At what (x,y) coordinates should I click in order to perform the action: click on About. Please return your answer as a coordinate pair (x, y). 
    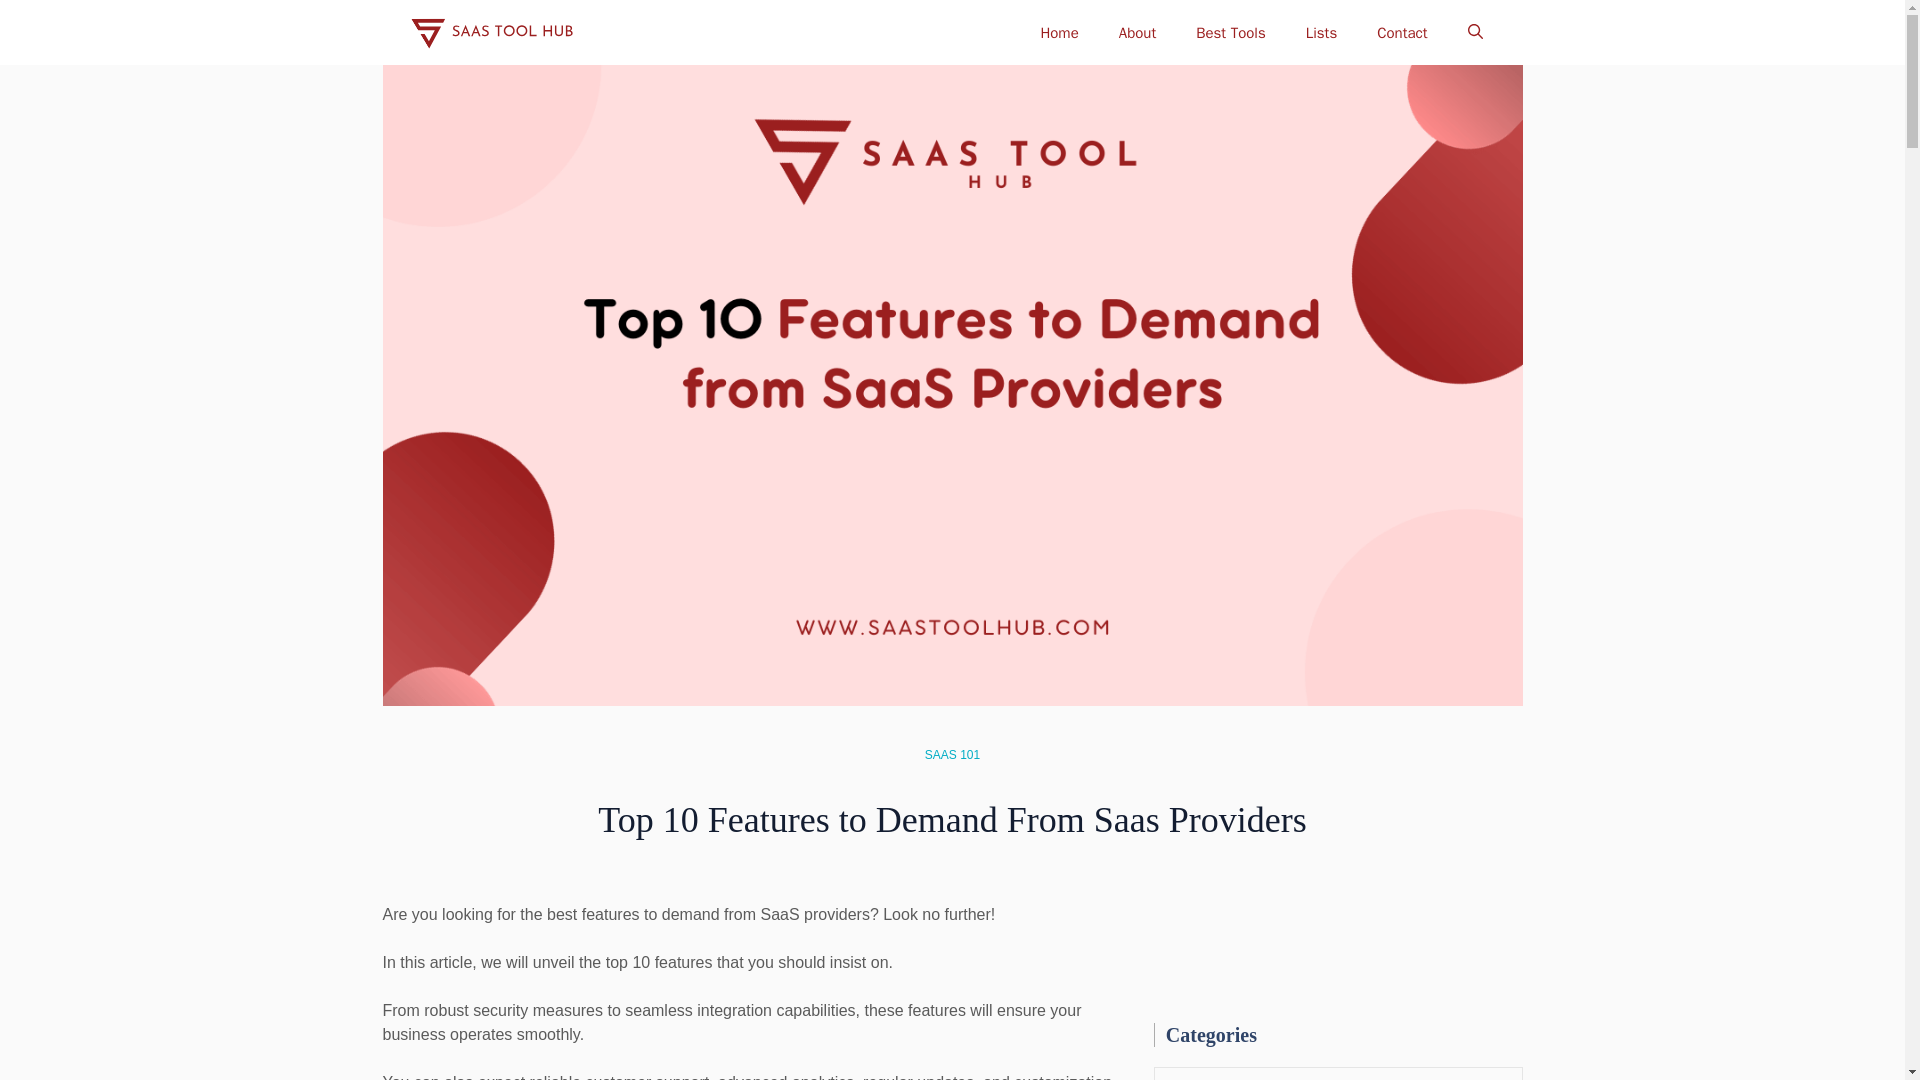
    Looking at the image, I should click on (1136, 32).